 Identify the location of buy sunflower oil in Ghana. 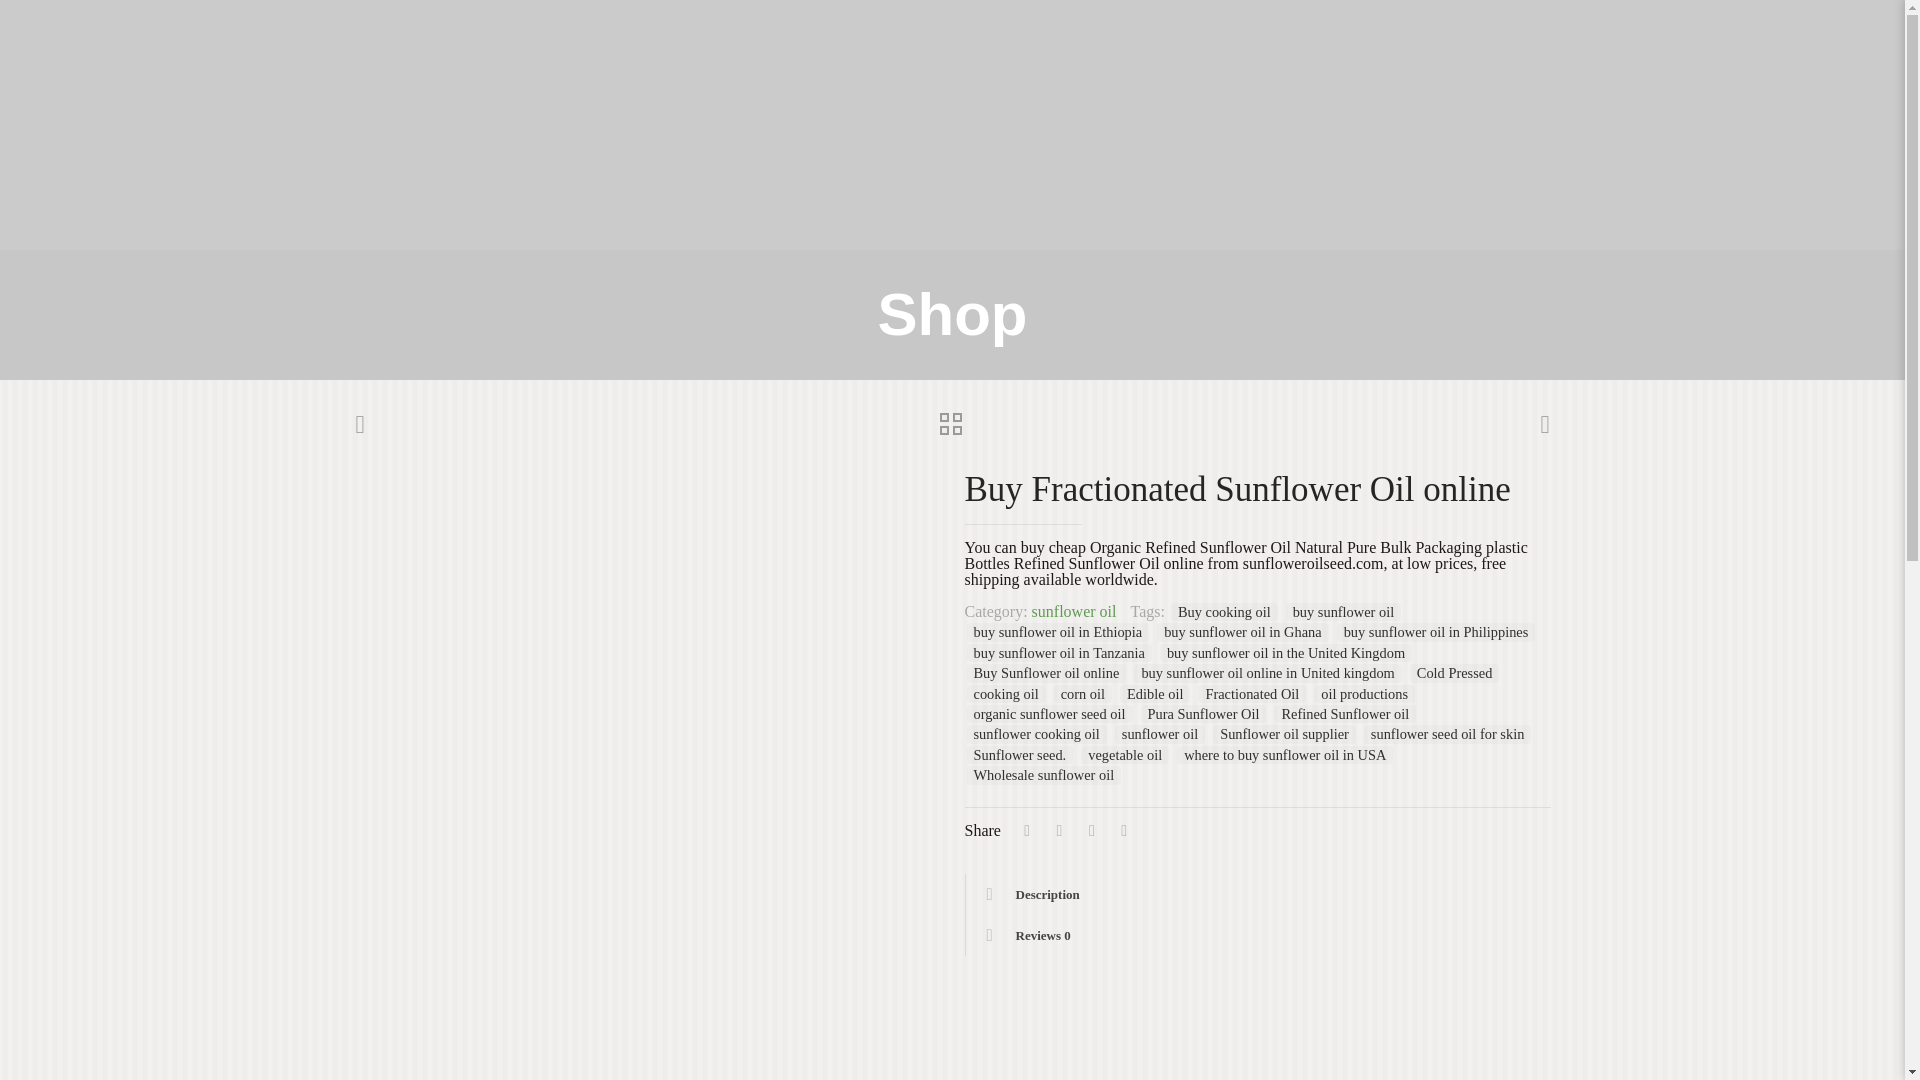
(1242, 632).